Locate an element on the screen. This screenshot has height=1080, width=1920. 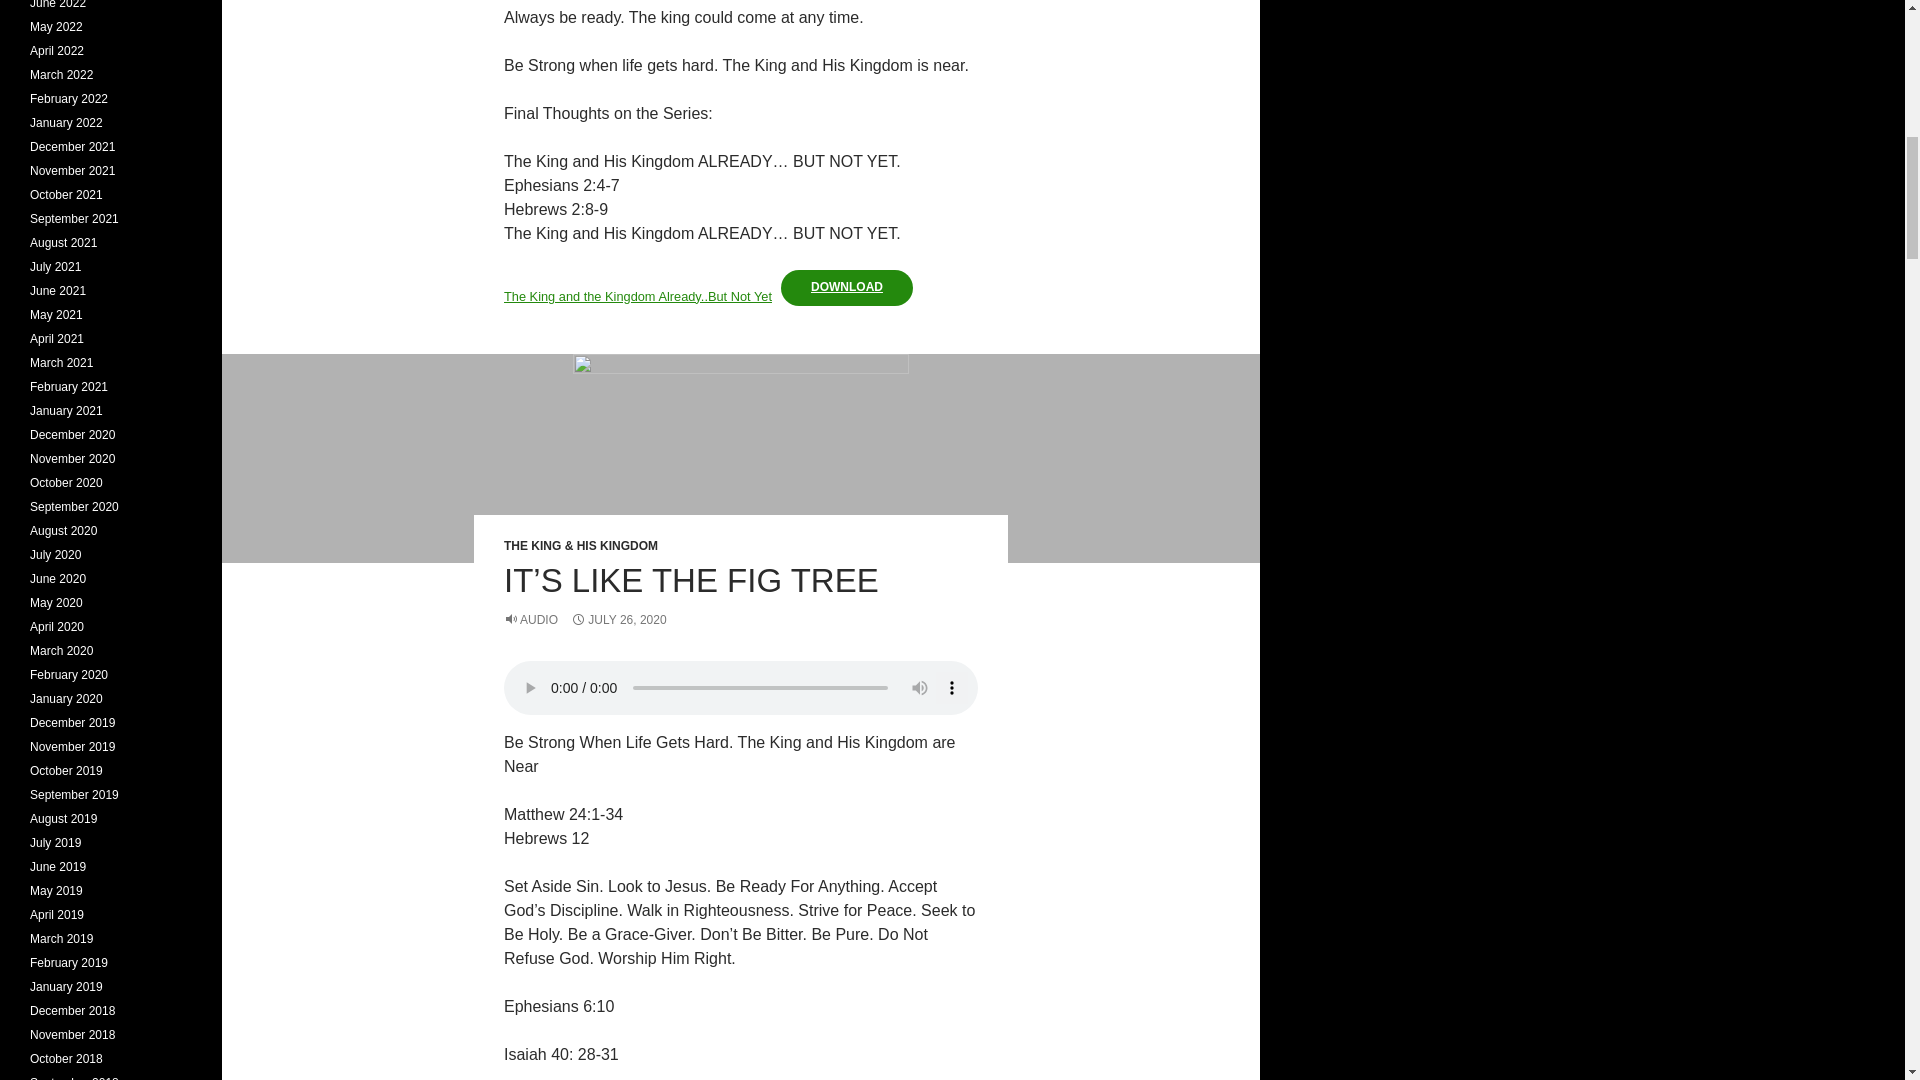
JULY 26, 2020 is located at coordinates (618, 620).